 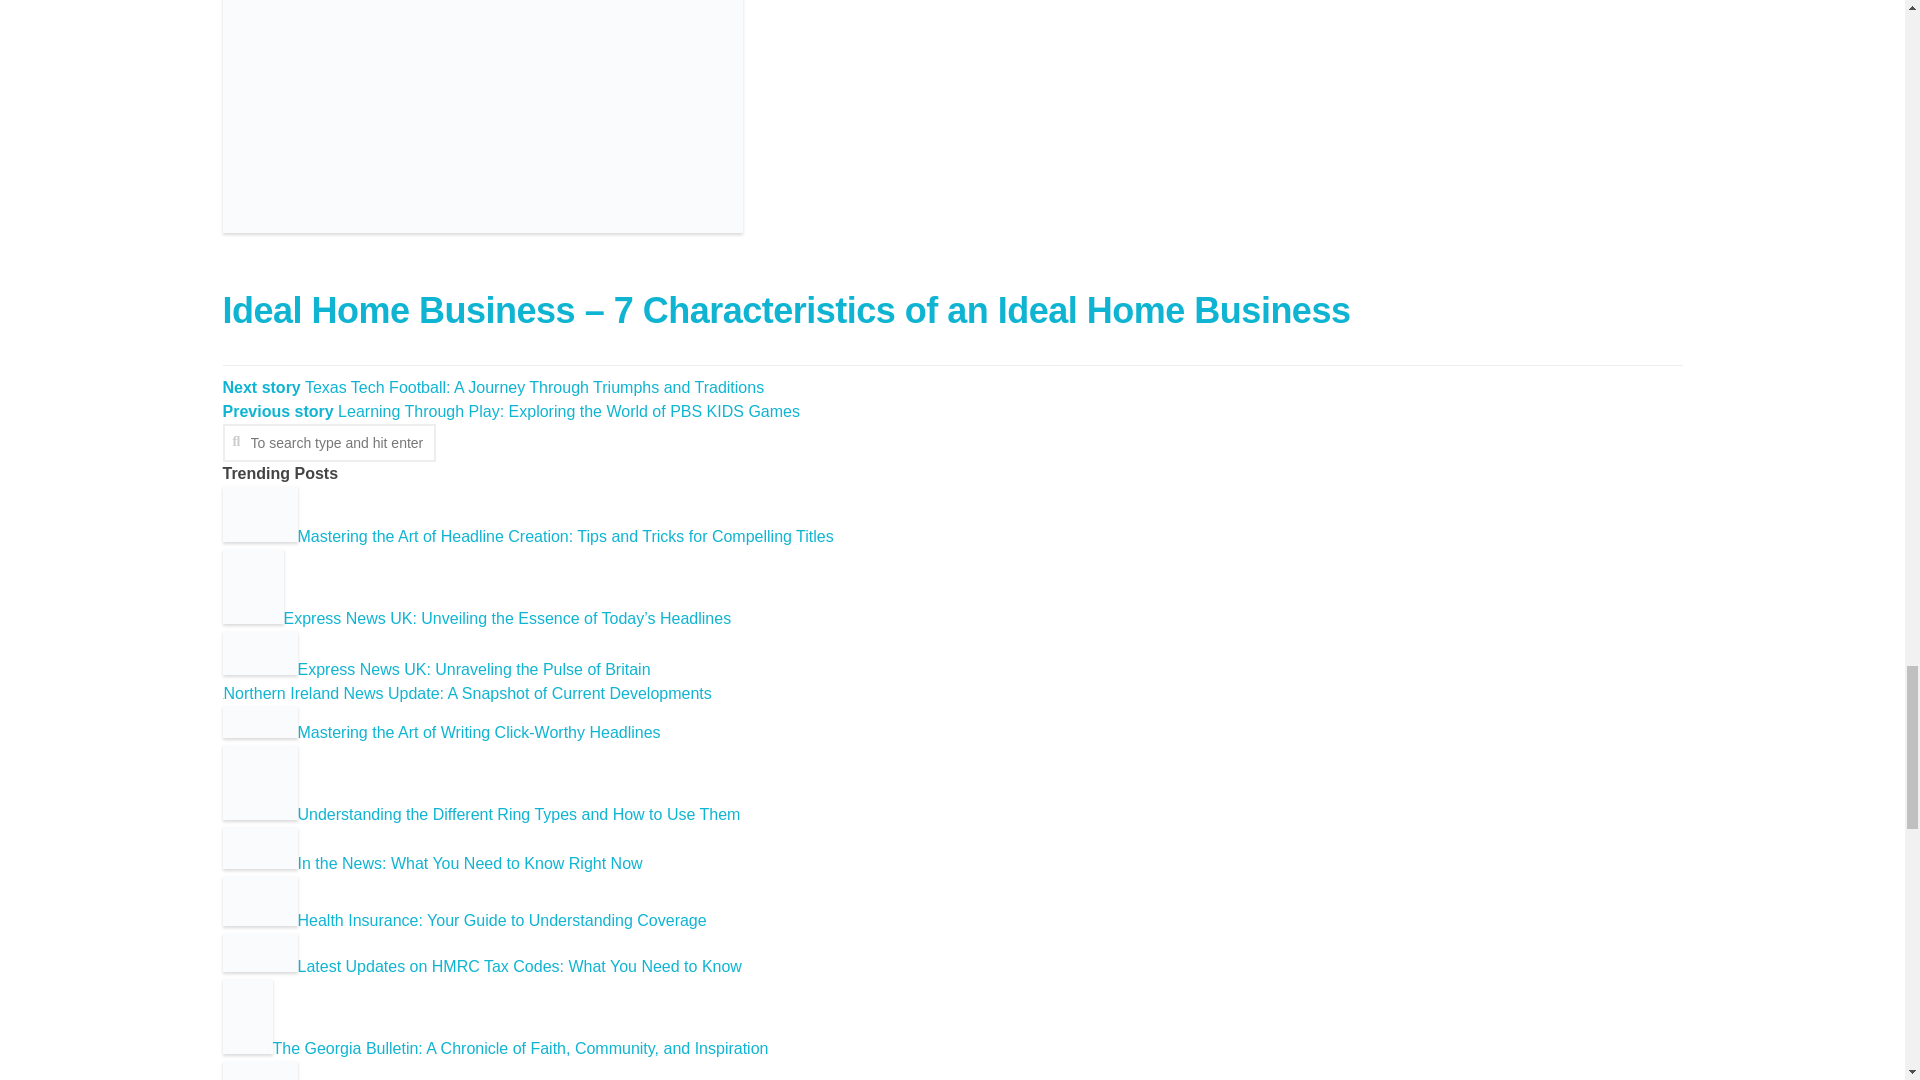 What do you see at coordinates (480, 814) in the screenshot?
I see `Understanding the Different Ring Types and How to Use Them` at bounding box center [480, 814].